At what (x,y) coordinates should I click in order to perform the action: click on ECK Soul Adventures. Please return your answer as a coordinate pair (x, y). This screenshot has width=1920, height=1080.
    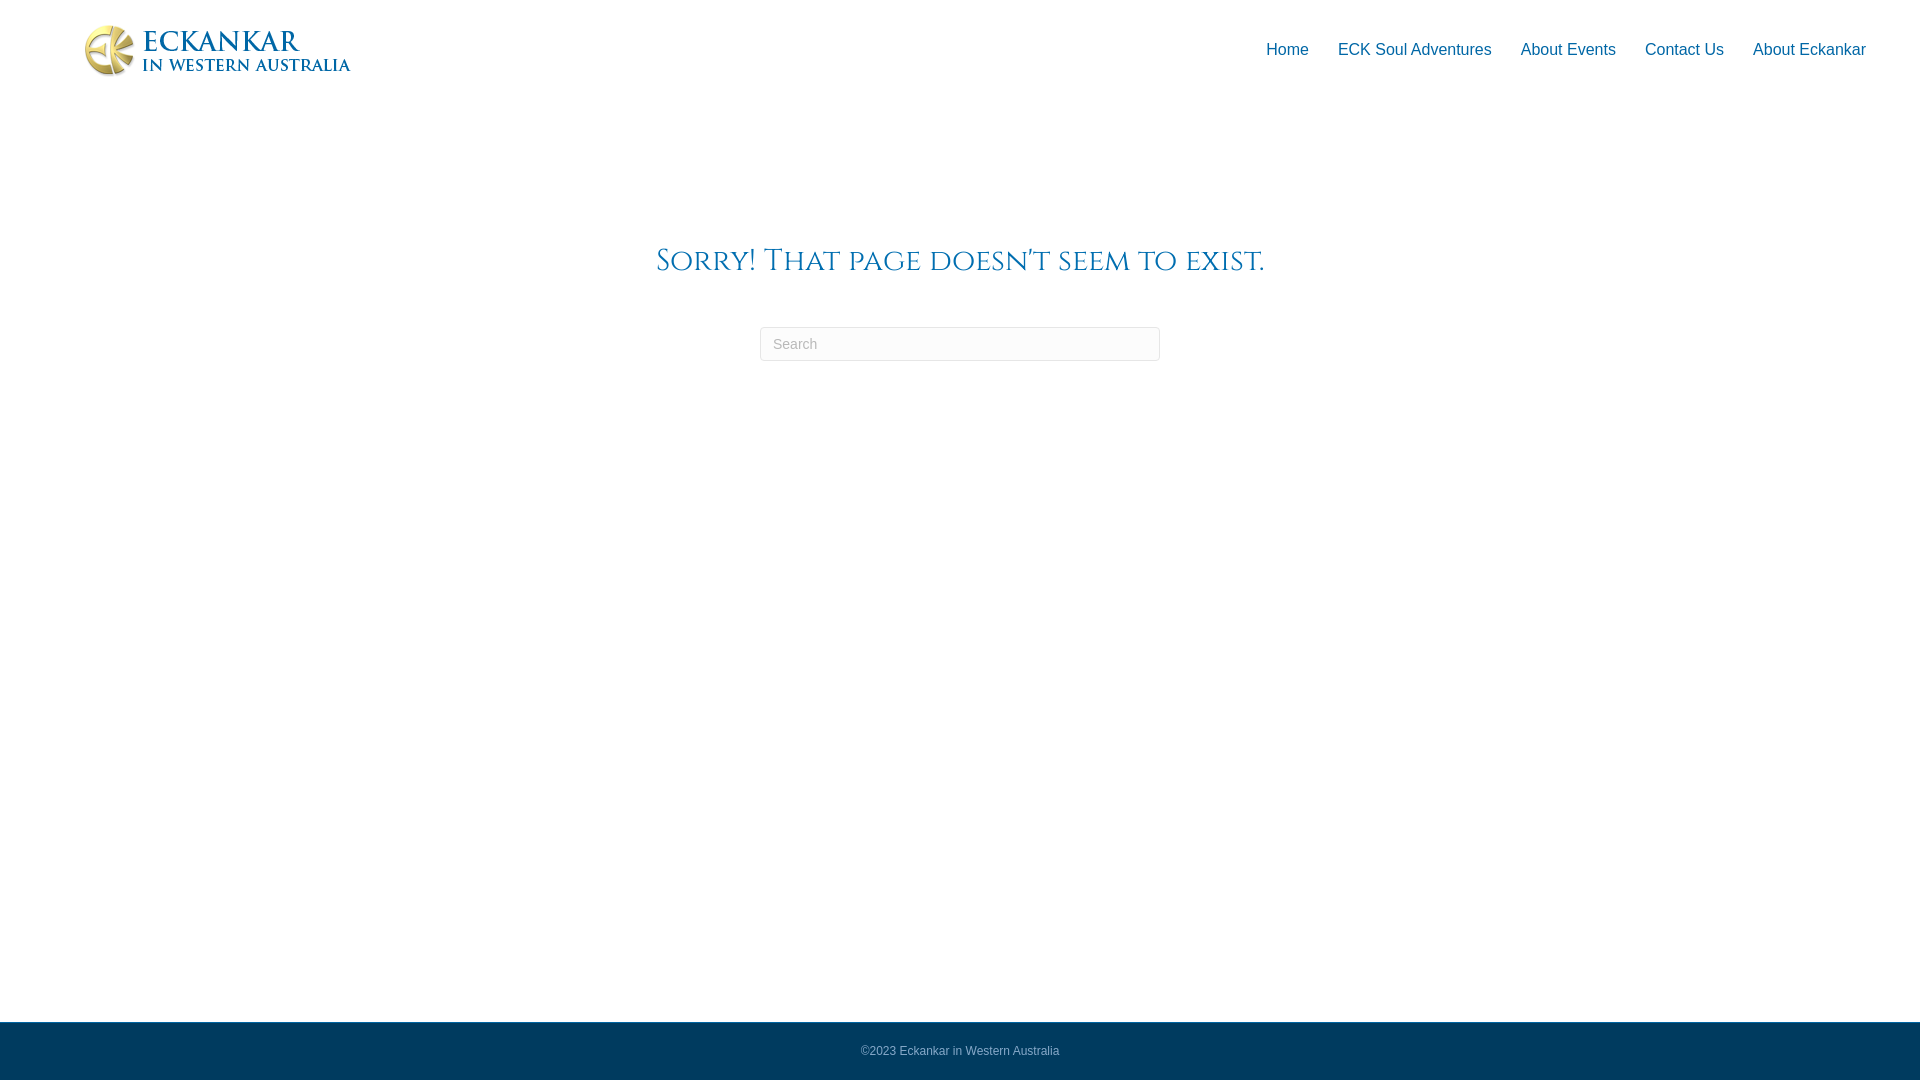
    Looking at the image, I should click on (1415, 50).